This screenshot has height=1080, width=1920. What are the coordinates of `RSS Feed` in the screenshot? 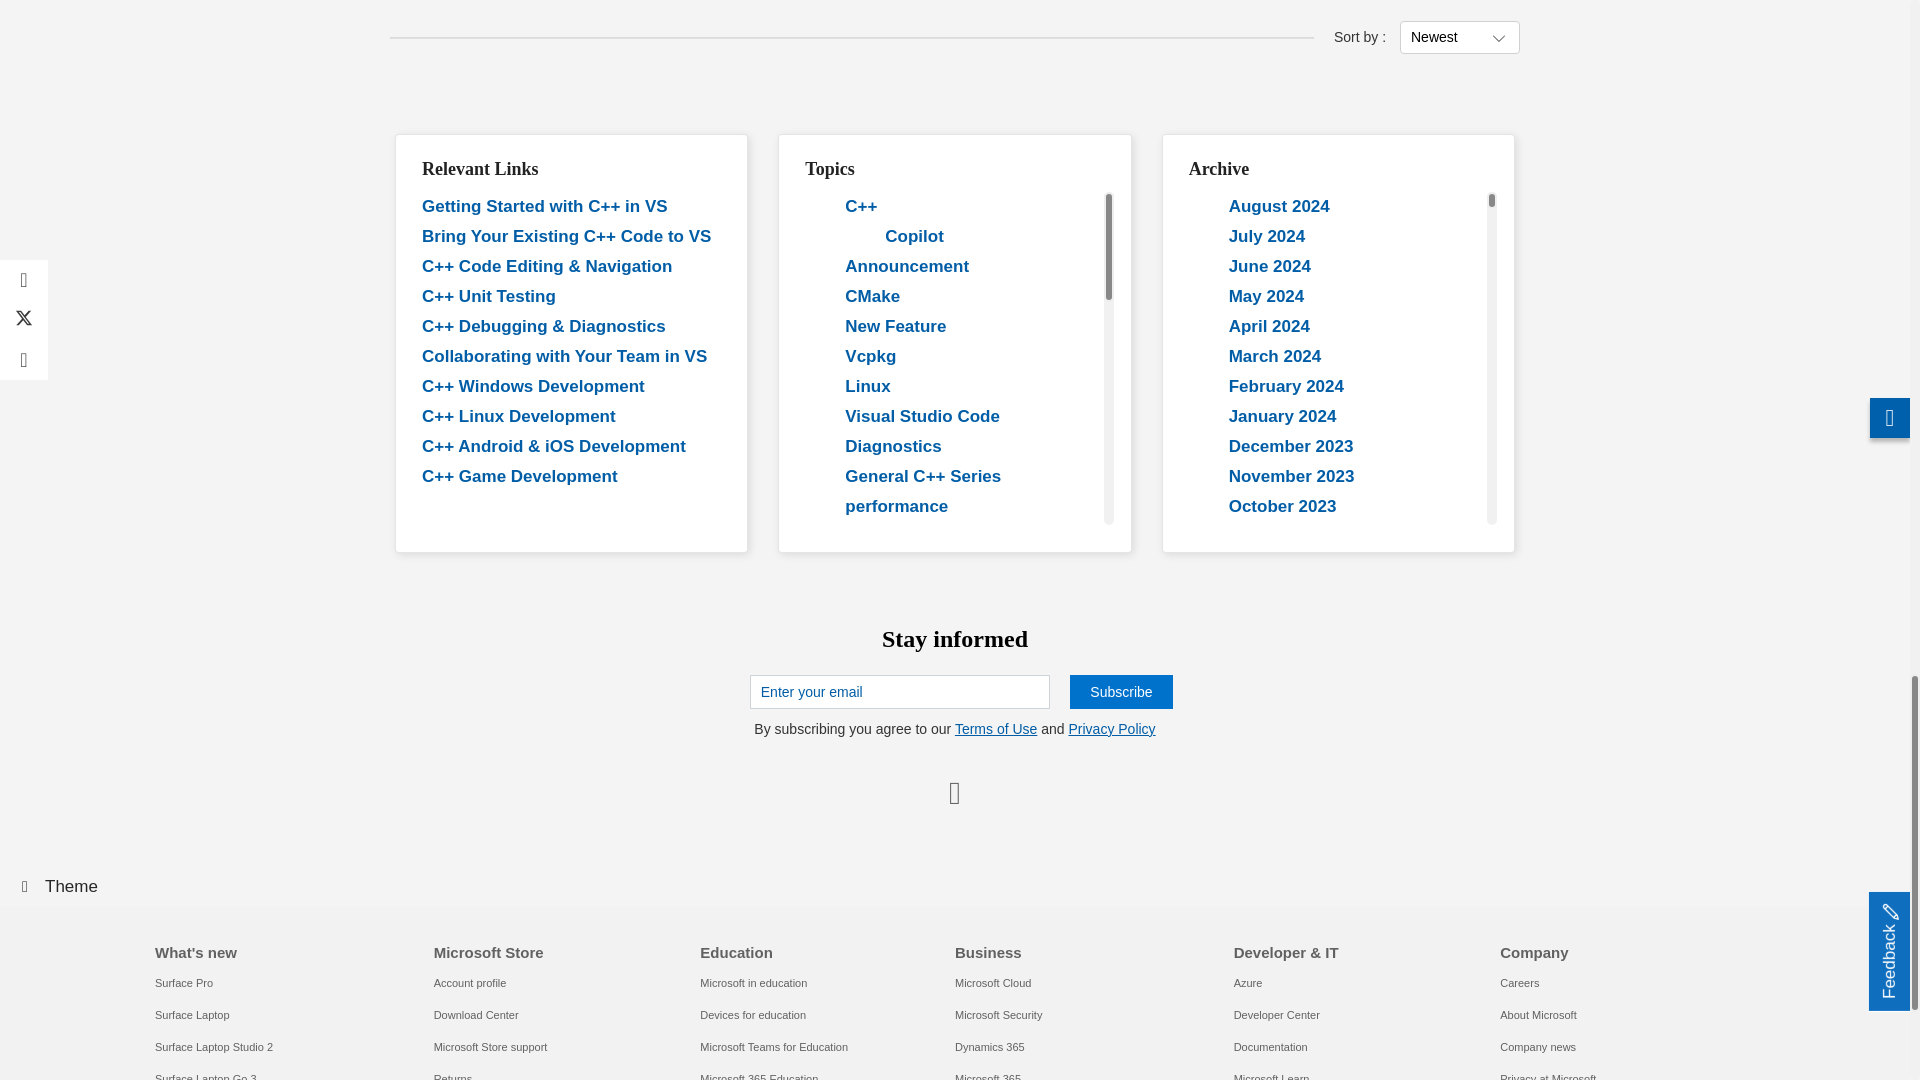 It's located at (954, 791).